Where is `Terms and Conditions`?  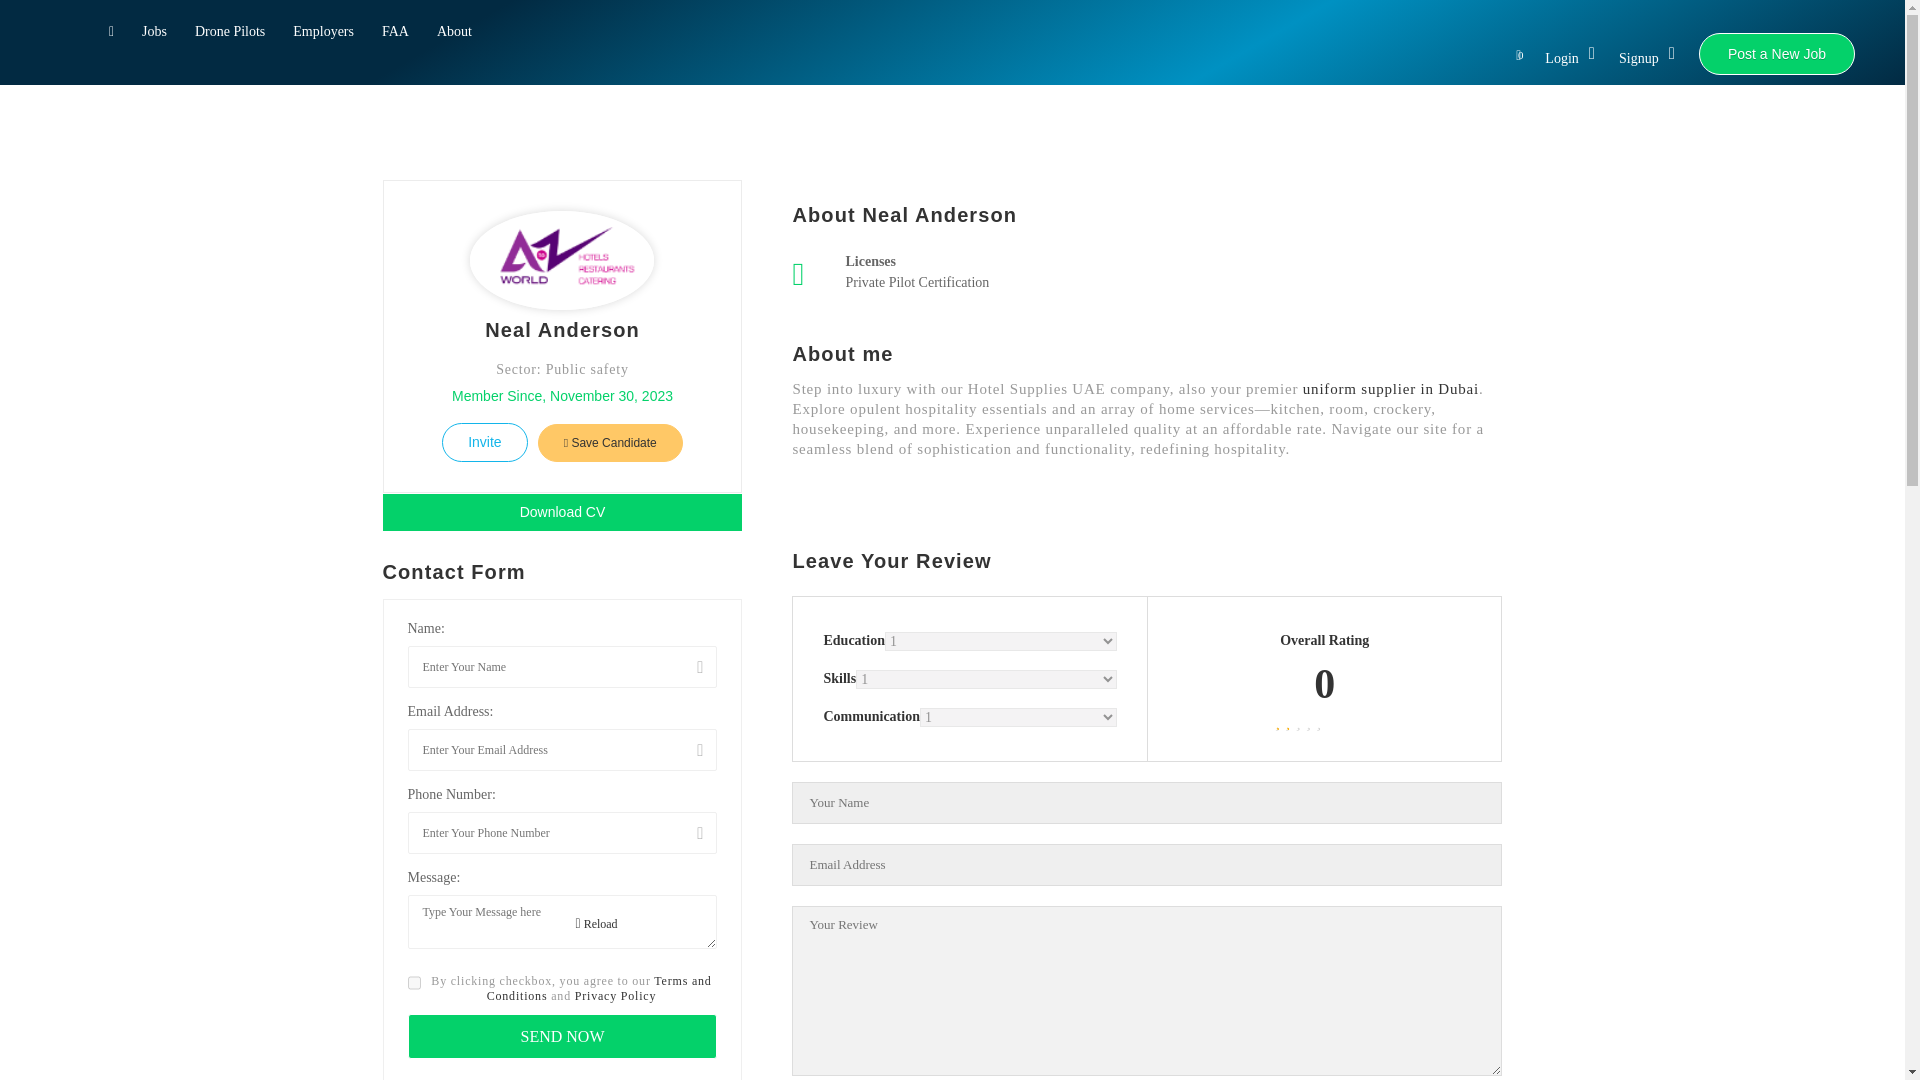
Terms and Conditions is located at coordinates (600, 988).